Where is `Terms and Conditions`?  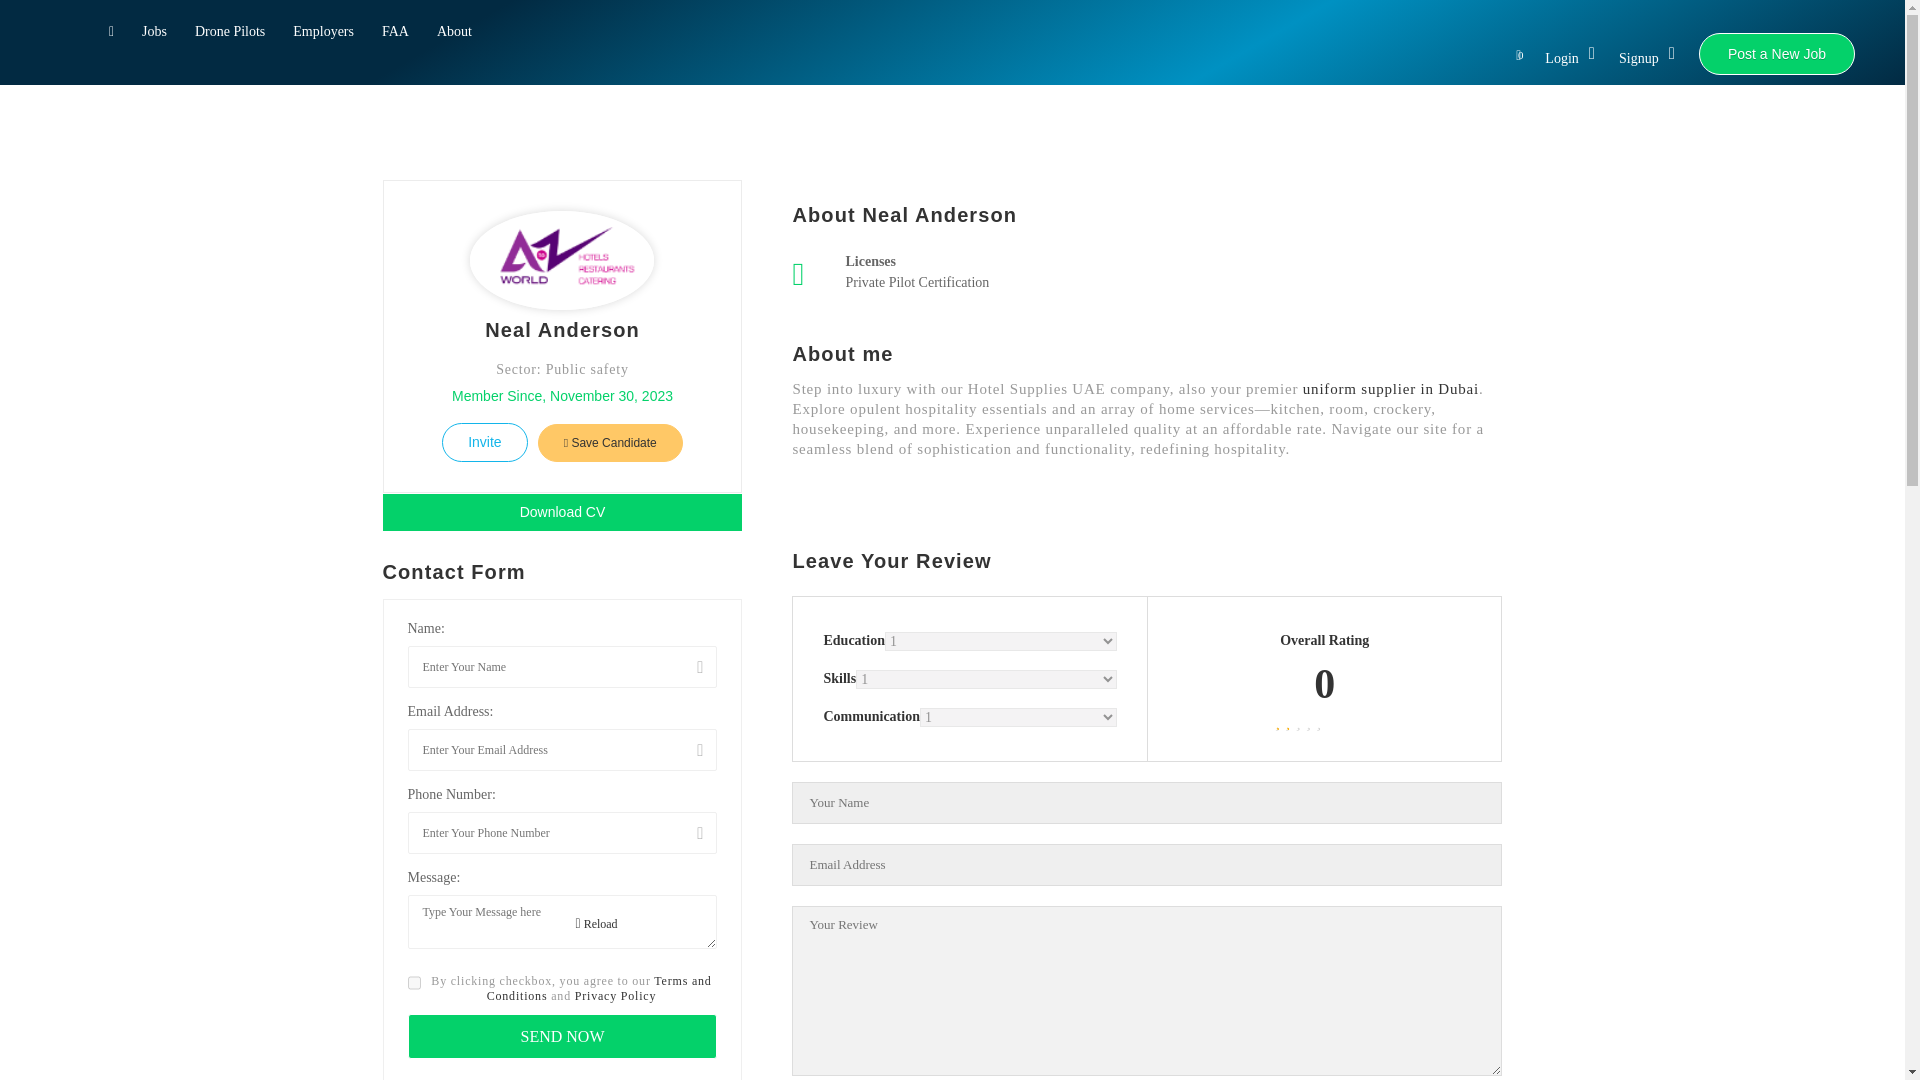
Terms and Conditions is located at coordinates (600, 988).